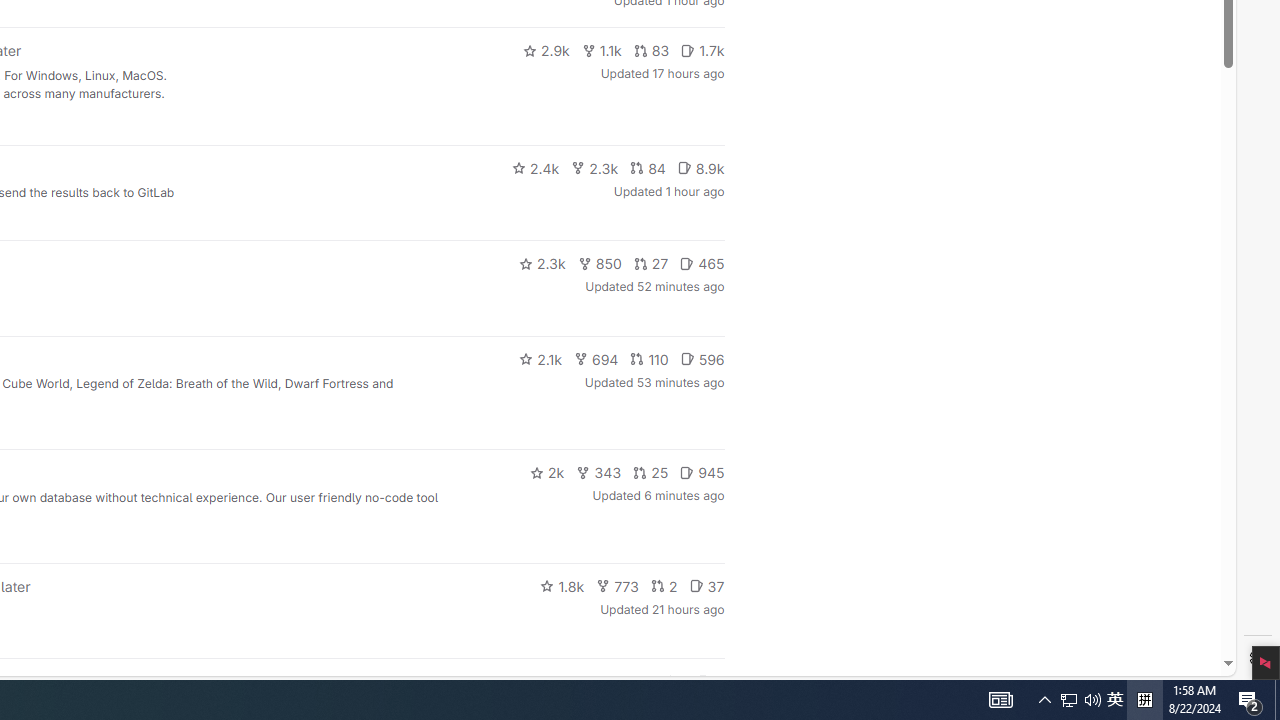 The width and height of the screenshot is (1280, 720). I want to click on 6, so click(710, 682).